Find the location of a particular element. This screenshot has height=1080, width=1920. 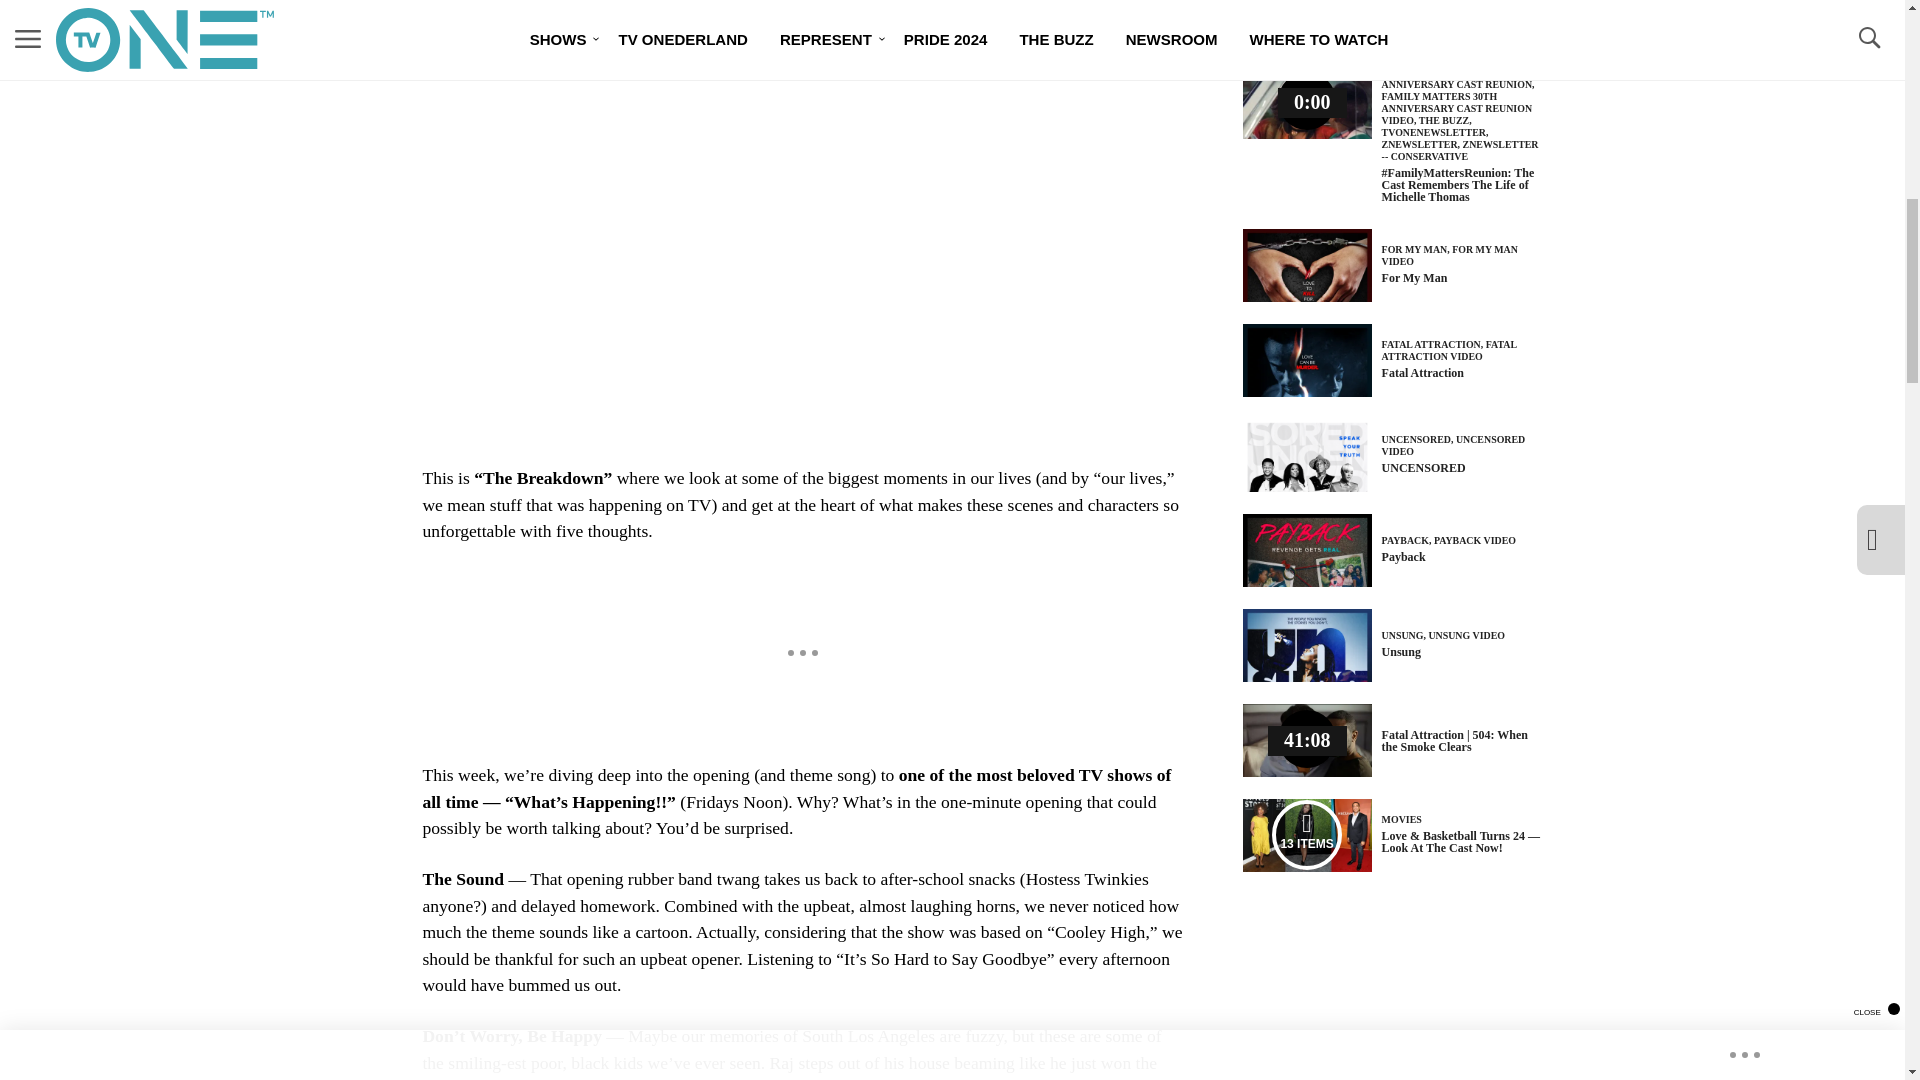

Embedded video is located at coordinates (801, 259).